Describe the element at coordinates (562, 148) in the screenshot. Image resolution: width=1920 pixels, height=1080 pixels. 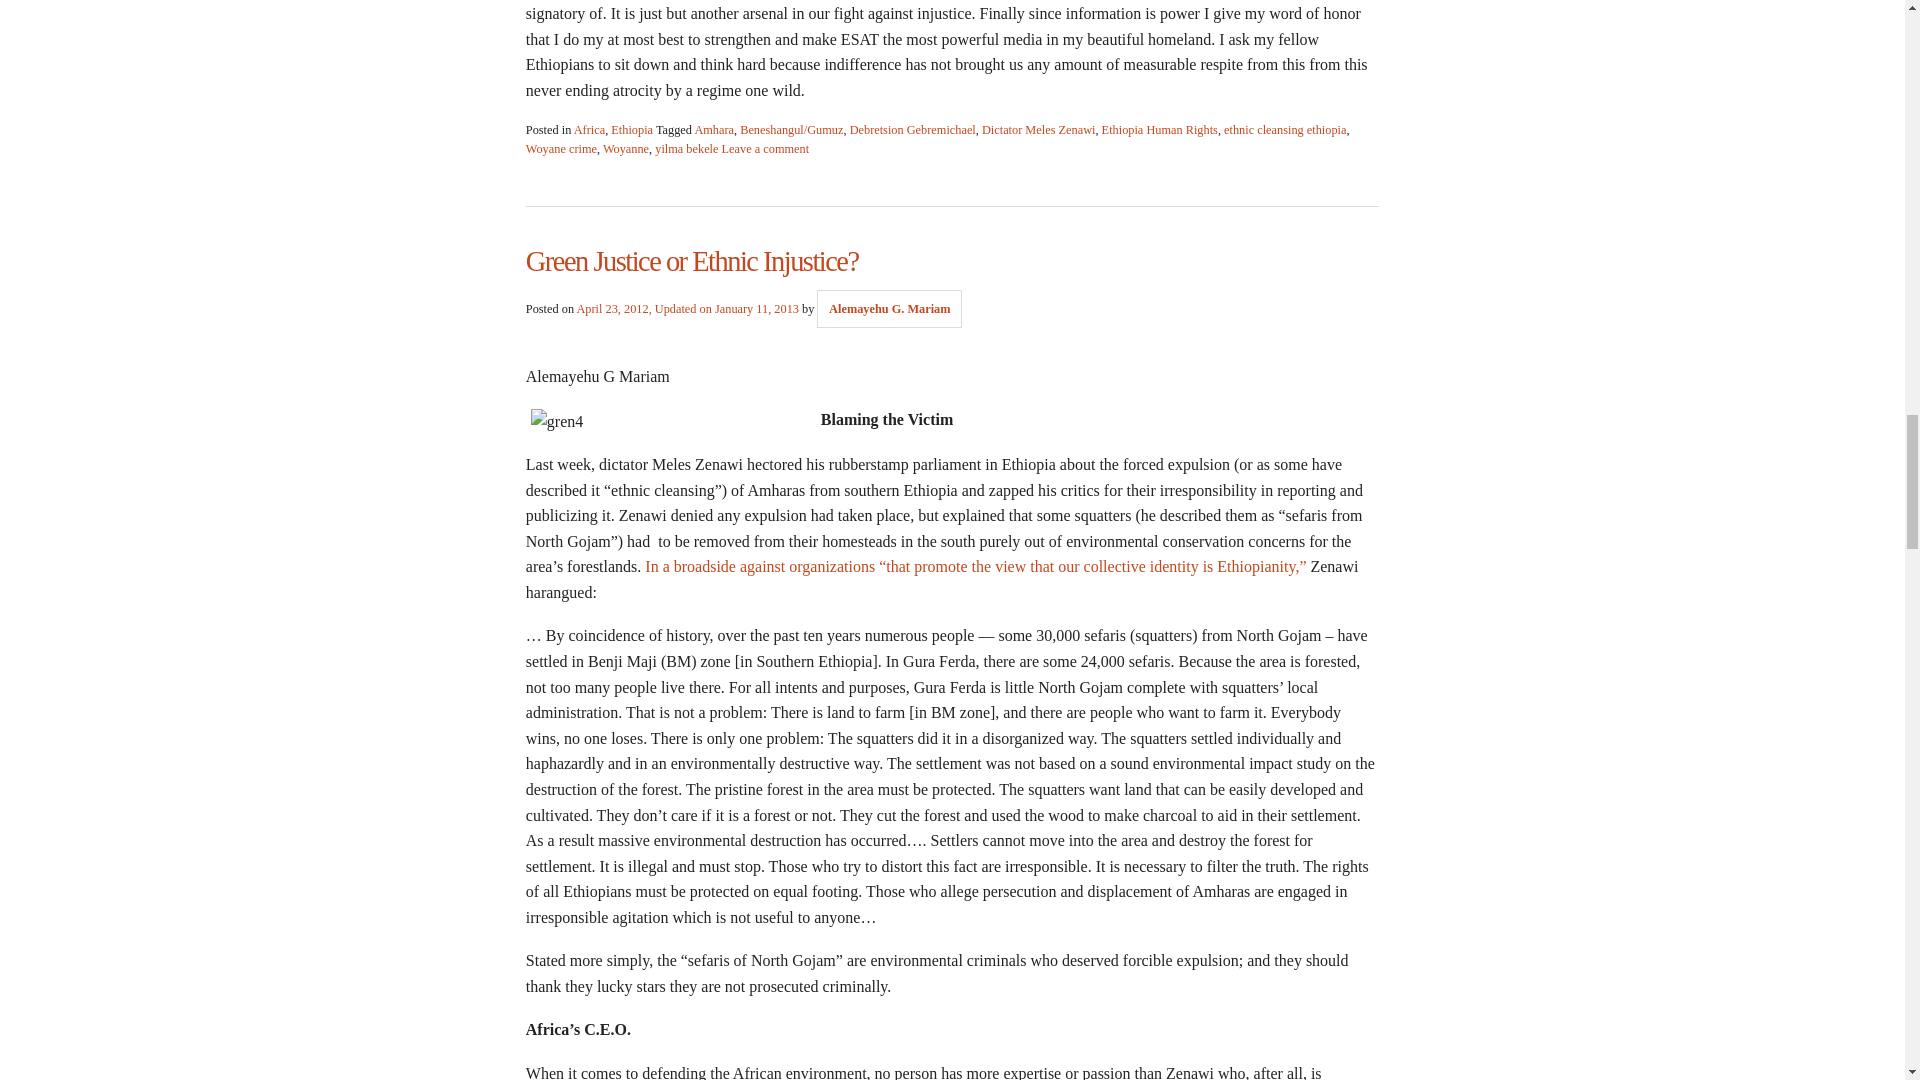
I see `Woyane crime` at that location.